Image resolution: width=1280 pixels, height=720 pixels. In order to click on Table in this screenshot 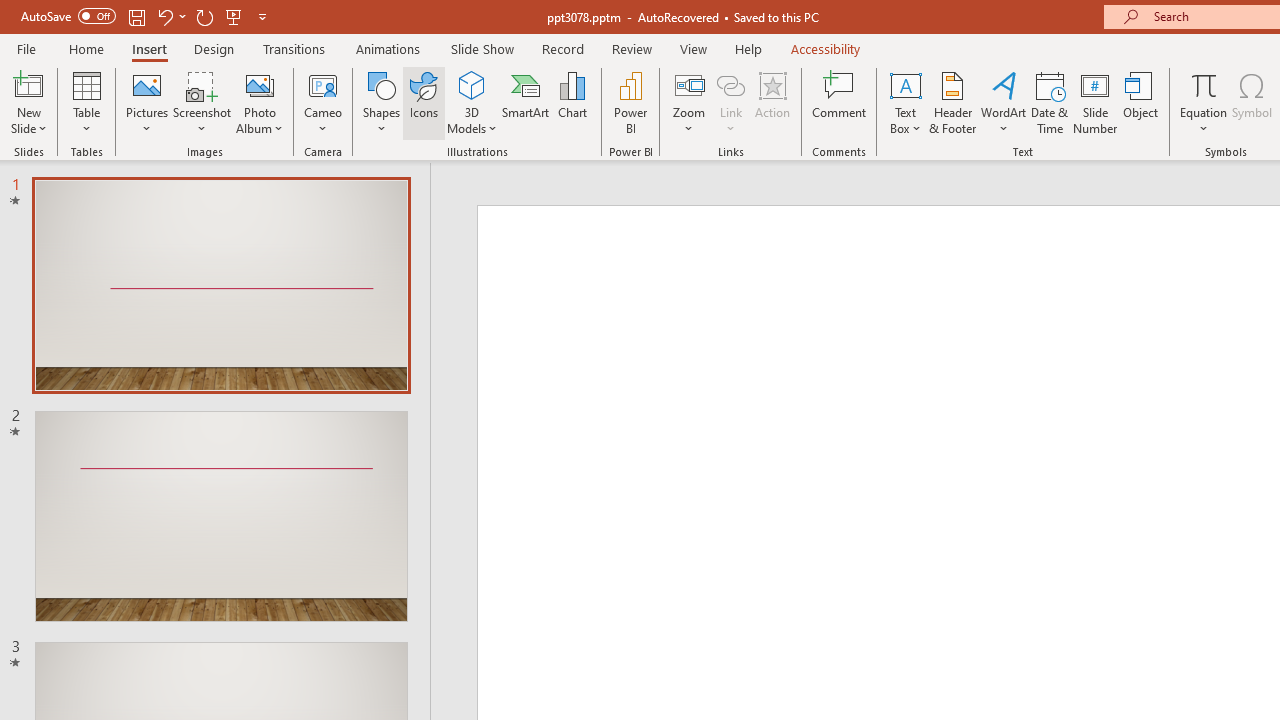, I will do `click(86, 102)`.